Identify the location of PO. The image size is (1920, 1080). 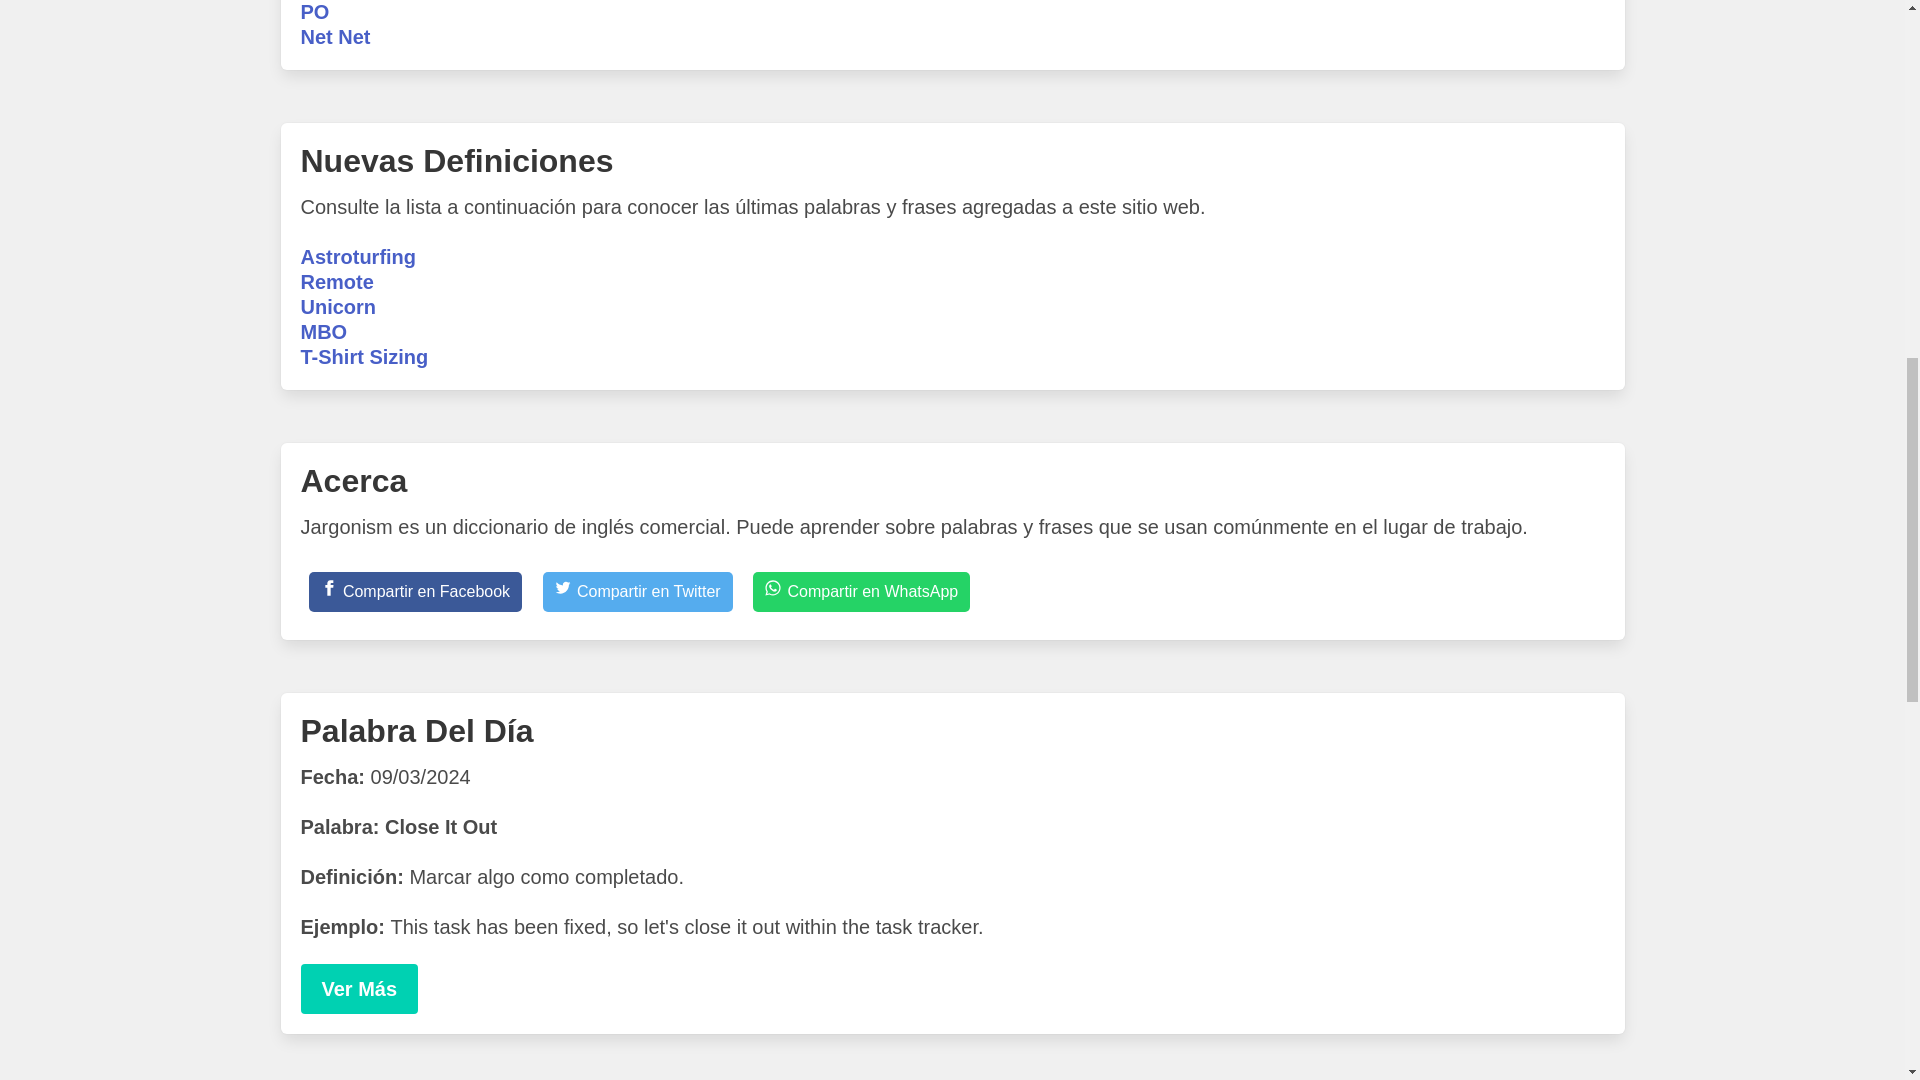
(314, 12).